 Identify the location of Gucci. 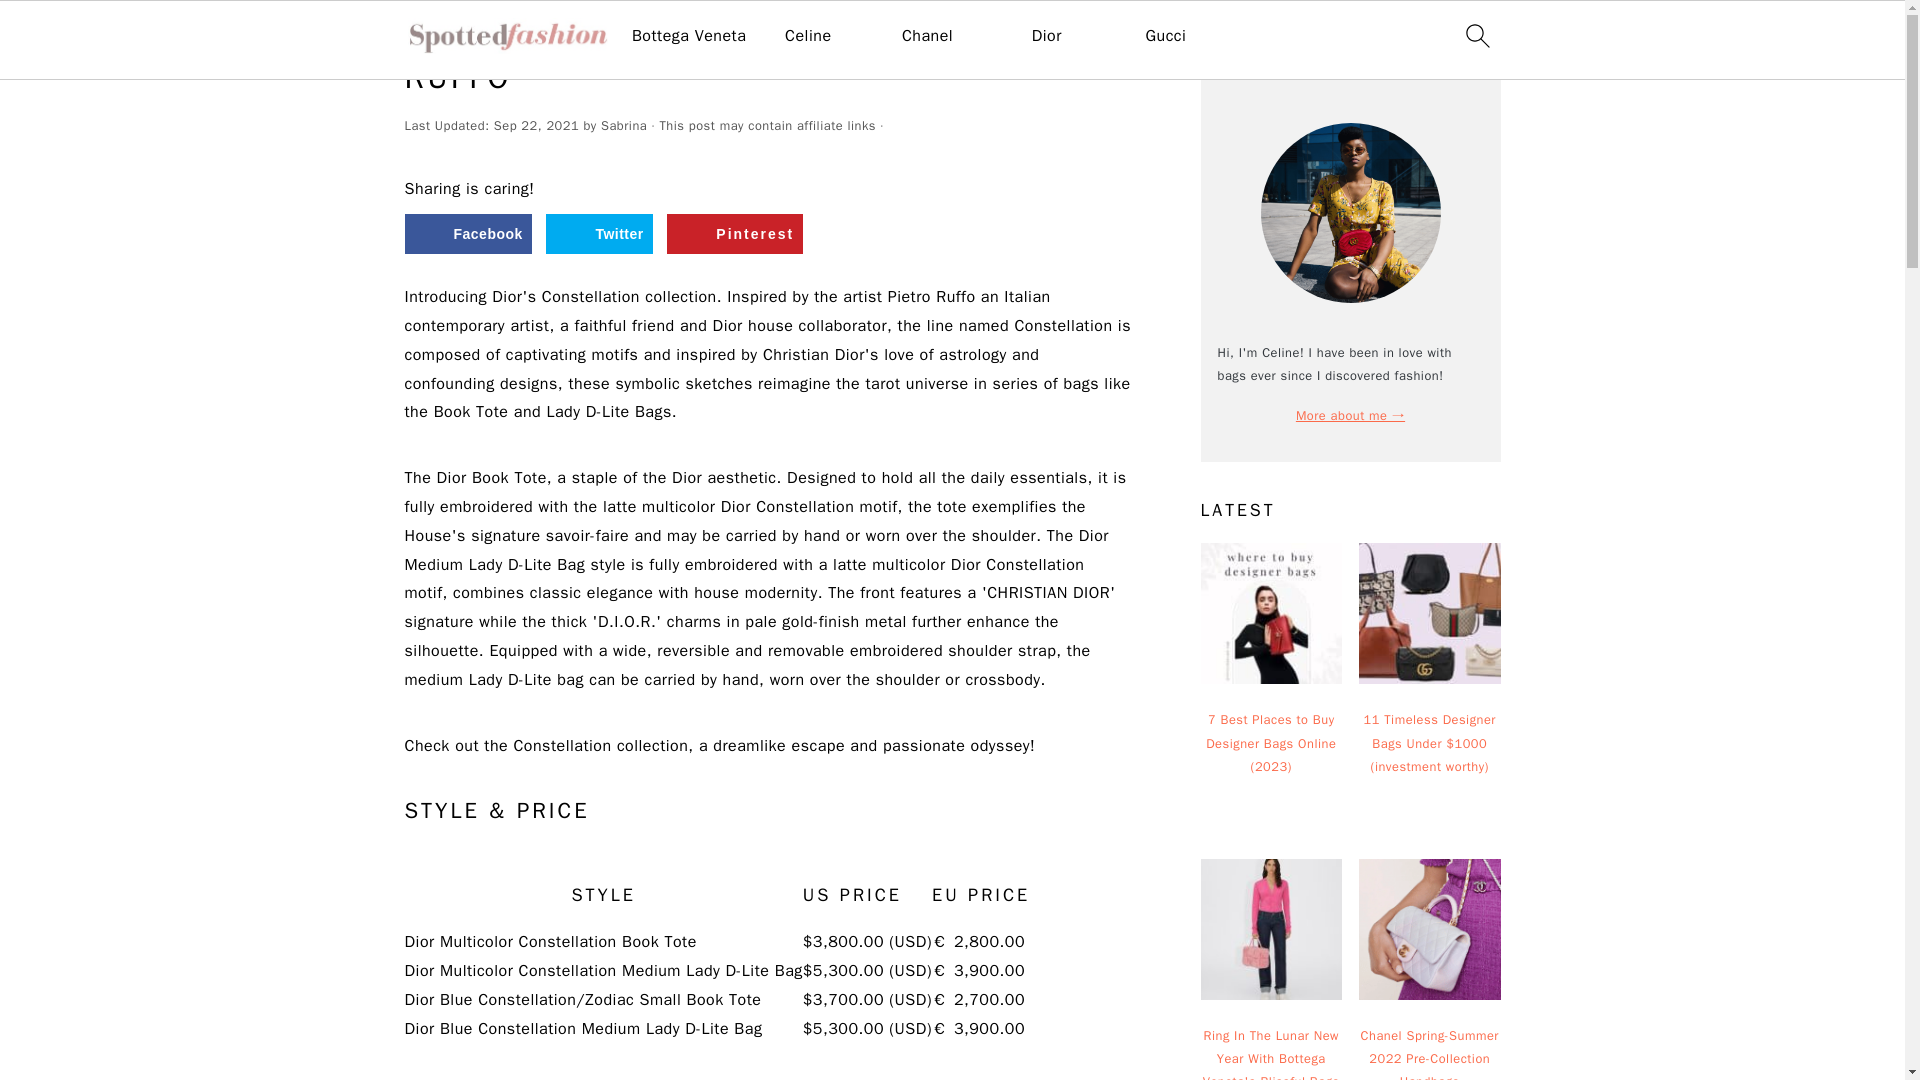
(1165, 36).